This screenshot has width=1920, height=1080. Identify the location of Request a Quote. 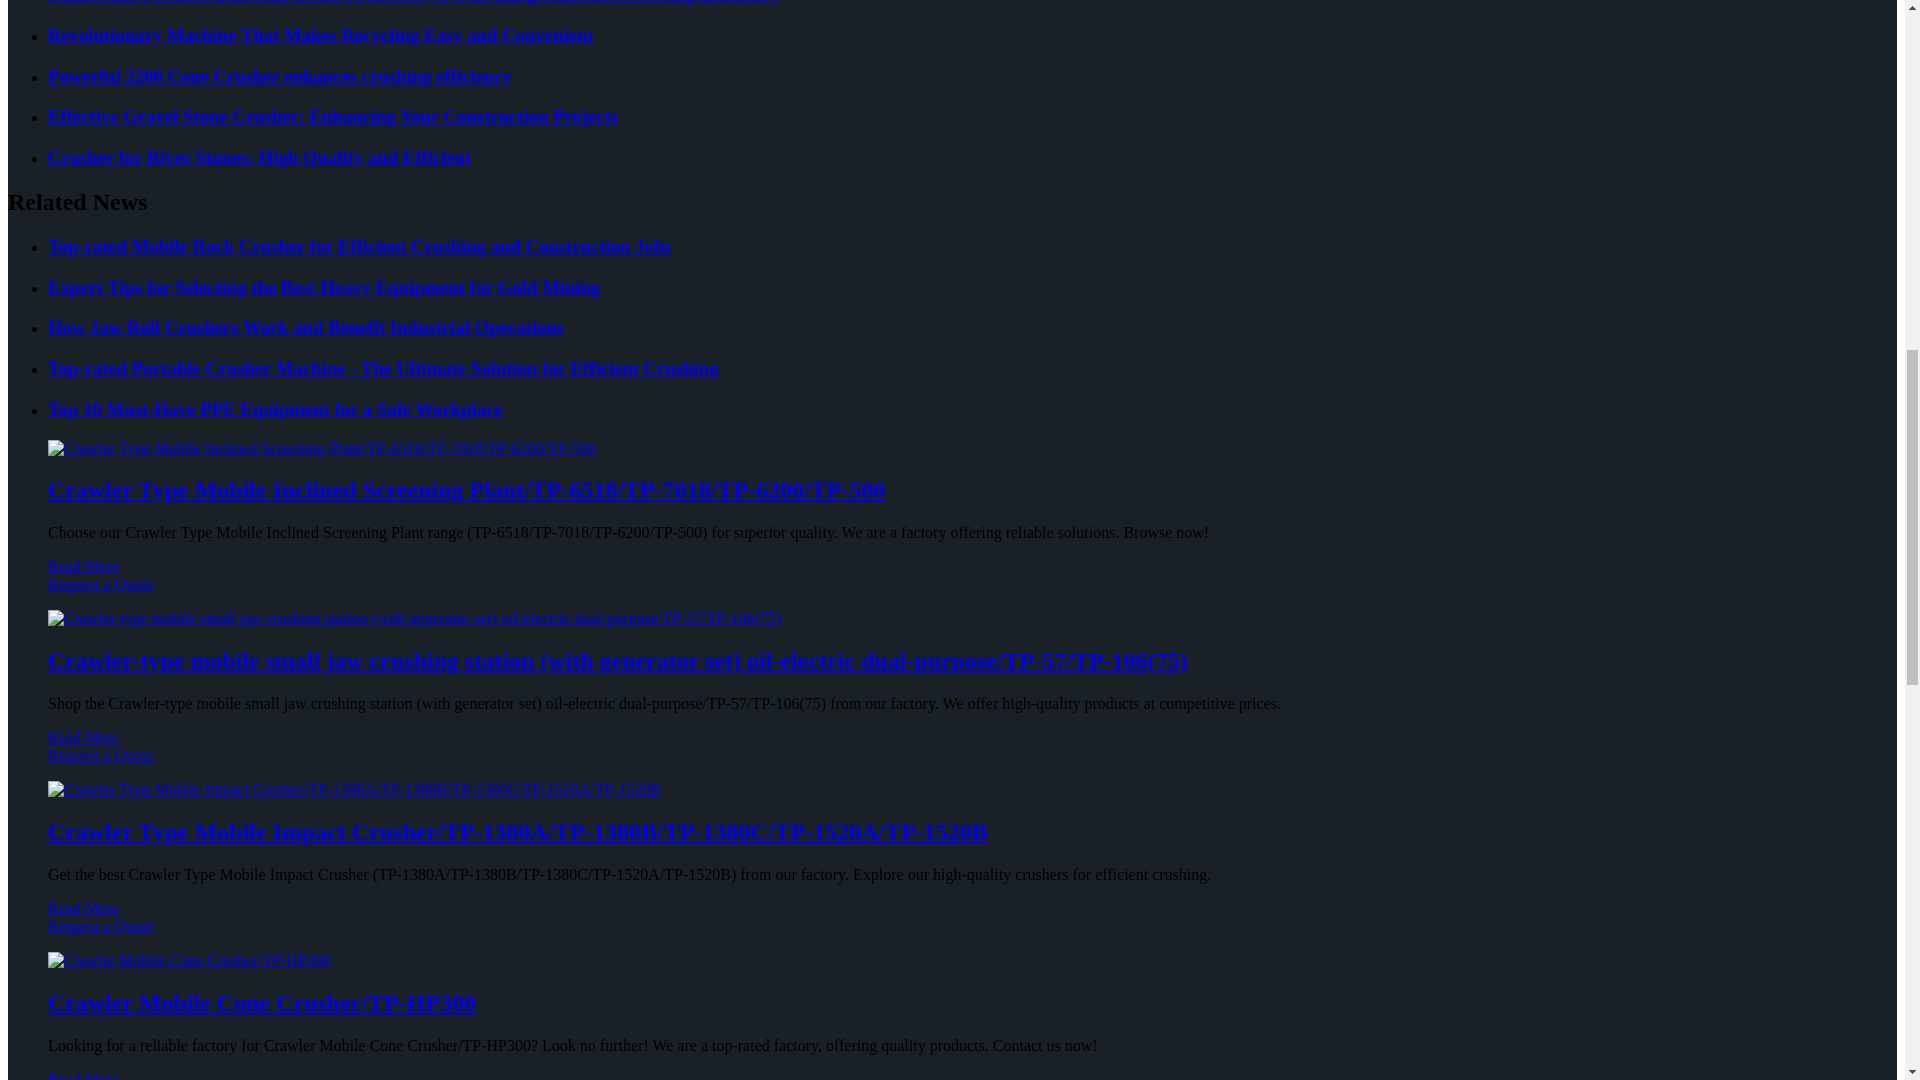
(952, 594).